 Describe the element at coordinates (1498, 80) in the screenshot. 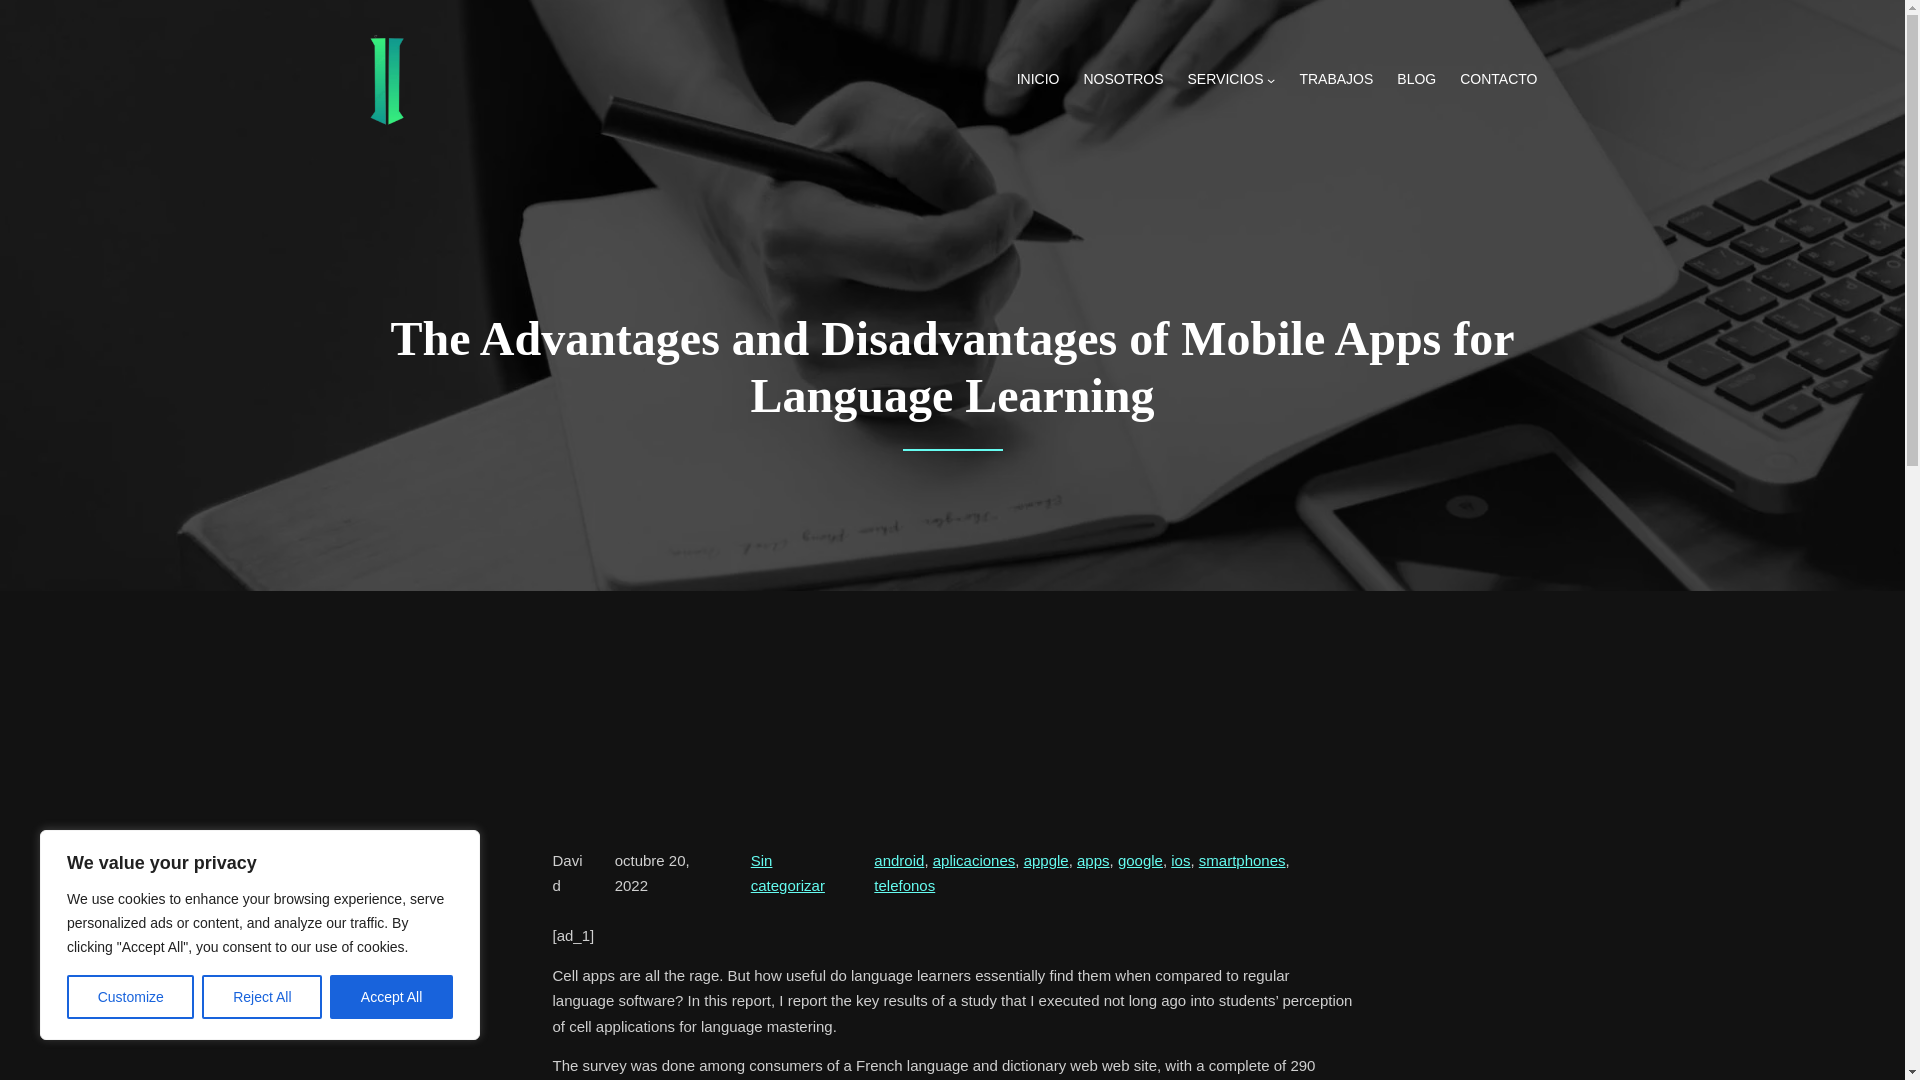

I see `CONTACTO` at that location.